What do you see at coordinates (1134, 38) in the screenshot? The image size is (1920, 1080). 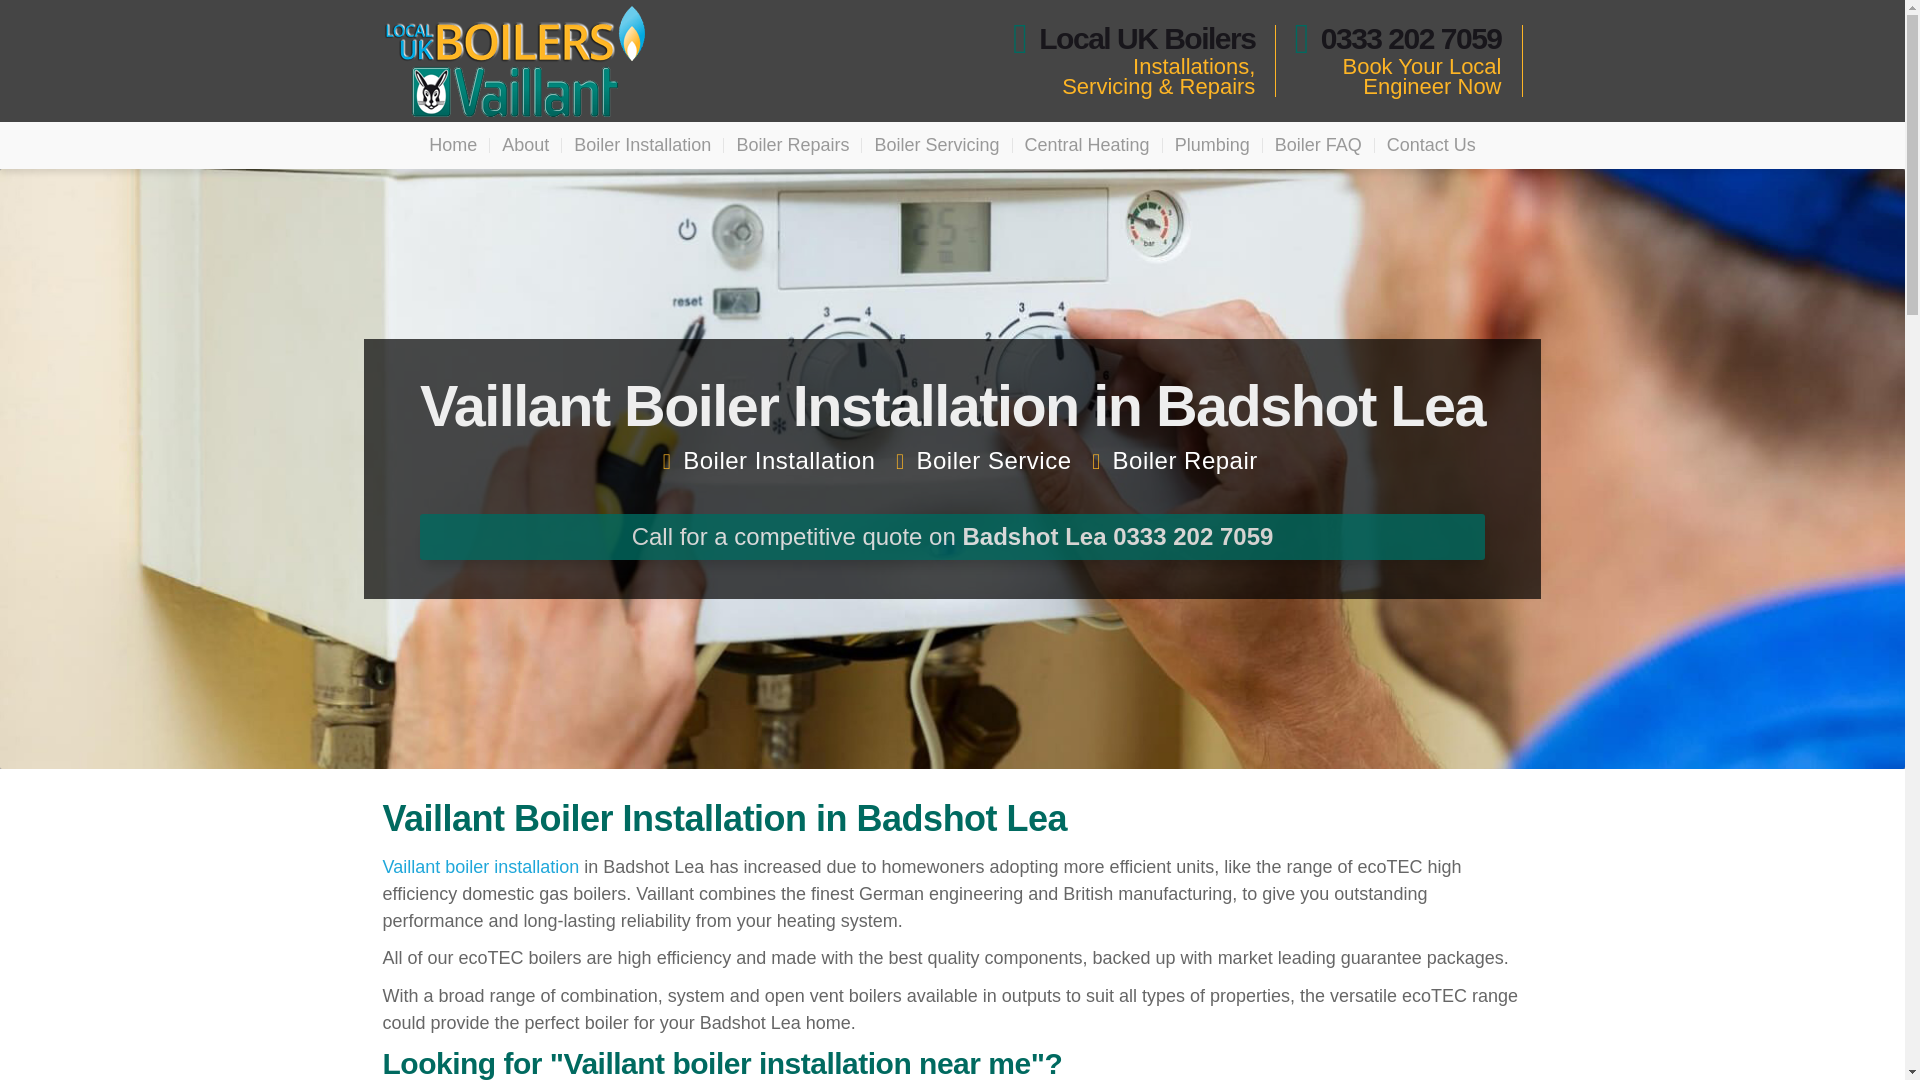 I see `Local UK Boilers` at bounding box center [1134, 38].